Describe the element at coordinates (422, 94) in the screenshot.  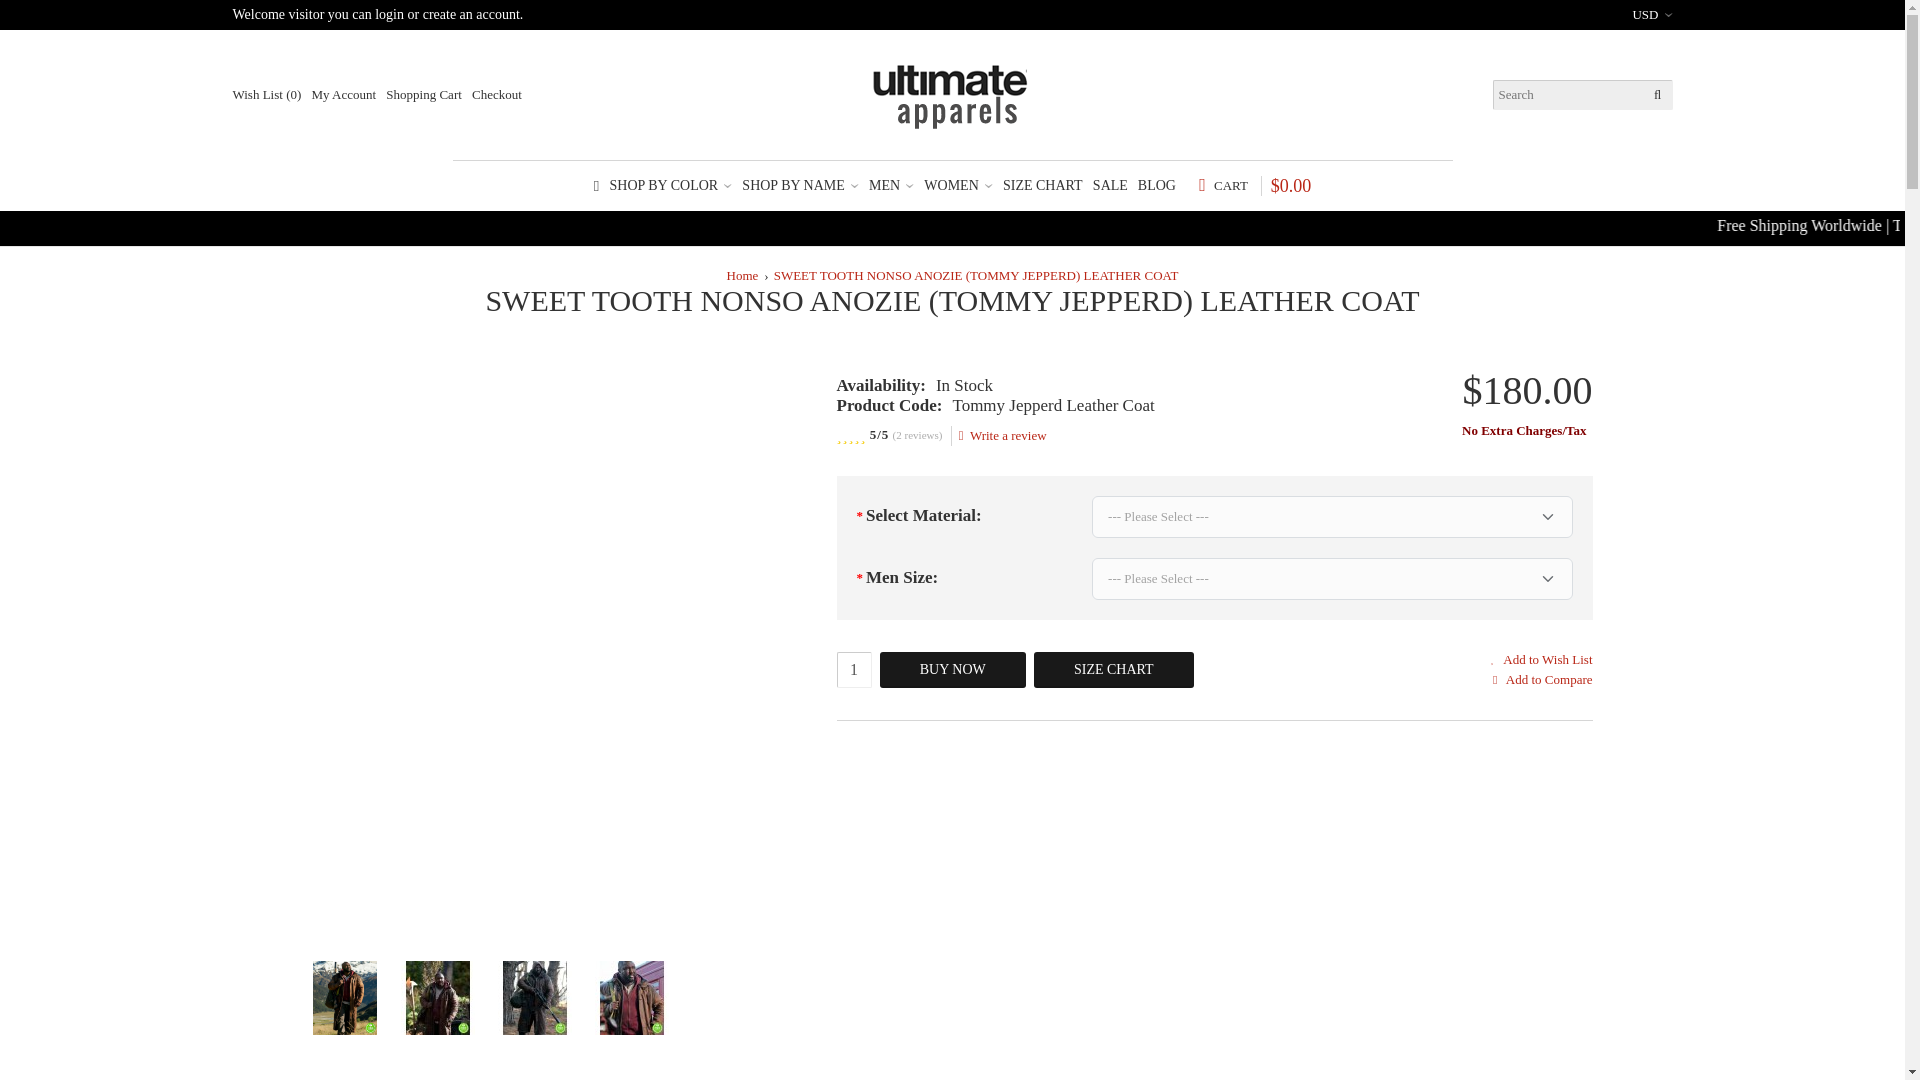
I see `Shopping Cart` at that location.